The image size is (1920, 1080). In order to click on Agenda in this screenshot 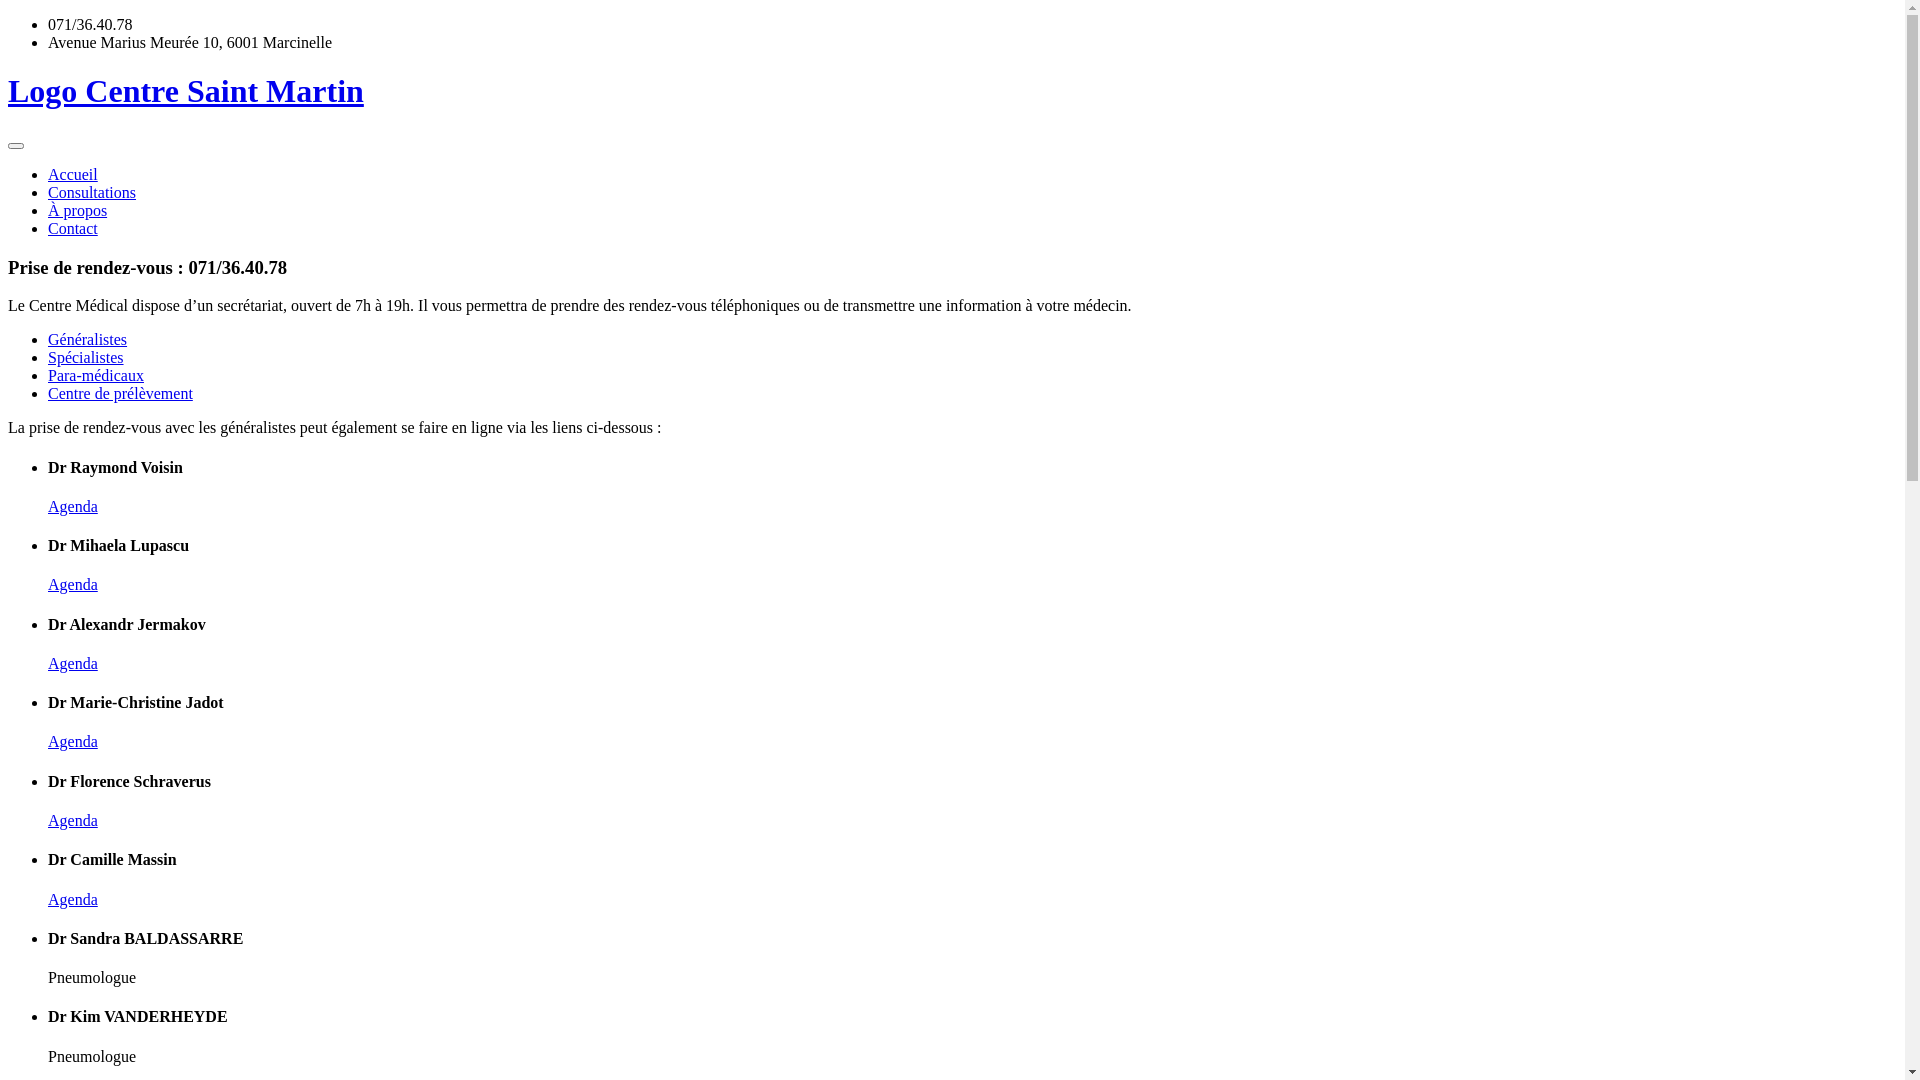, I will do `click(73, 664)`.